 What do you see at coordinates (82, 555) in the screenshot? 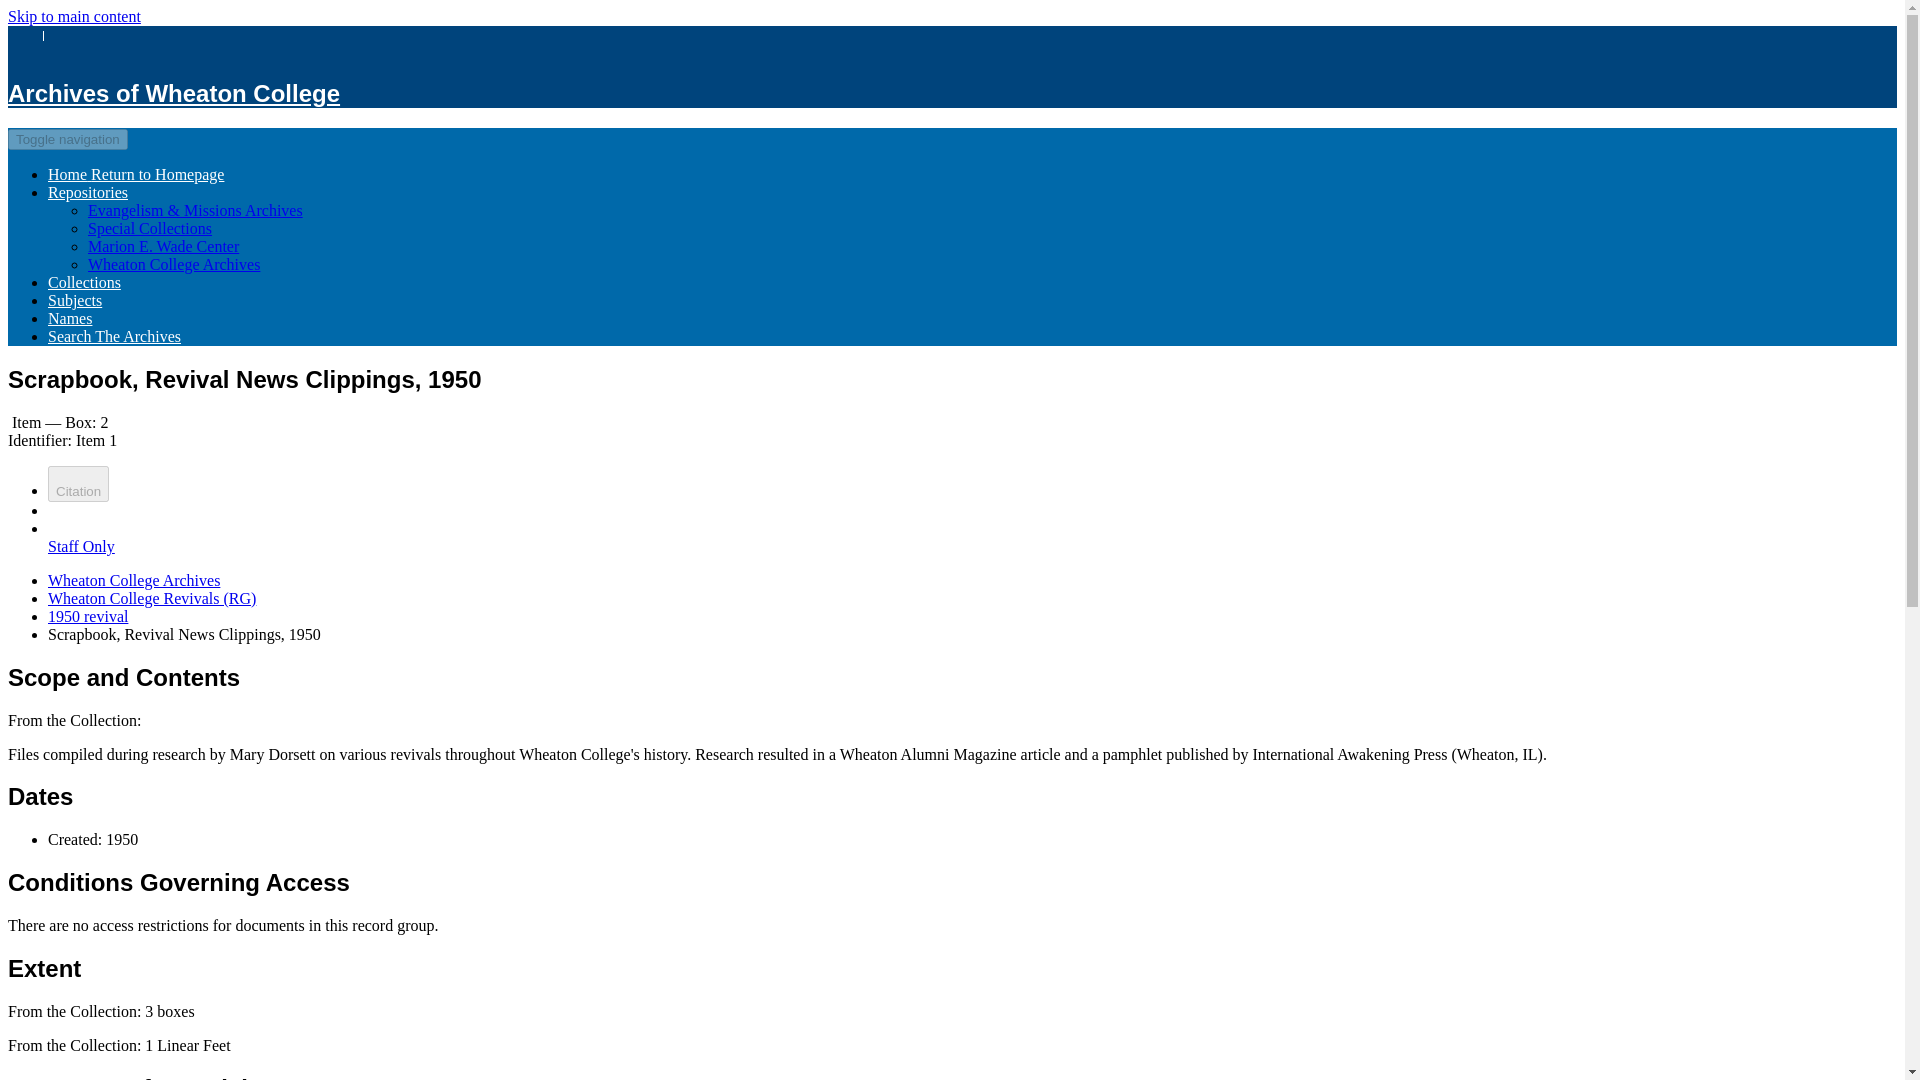
I see `Staff Only` at bounding box center [82, 555].